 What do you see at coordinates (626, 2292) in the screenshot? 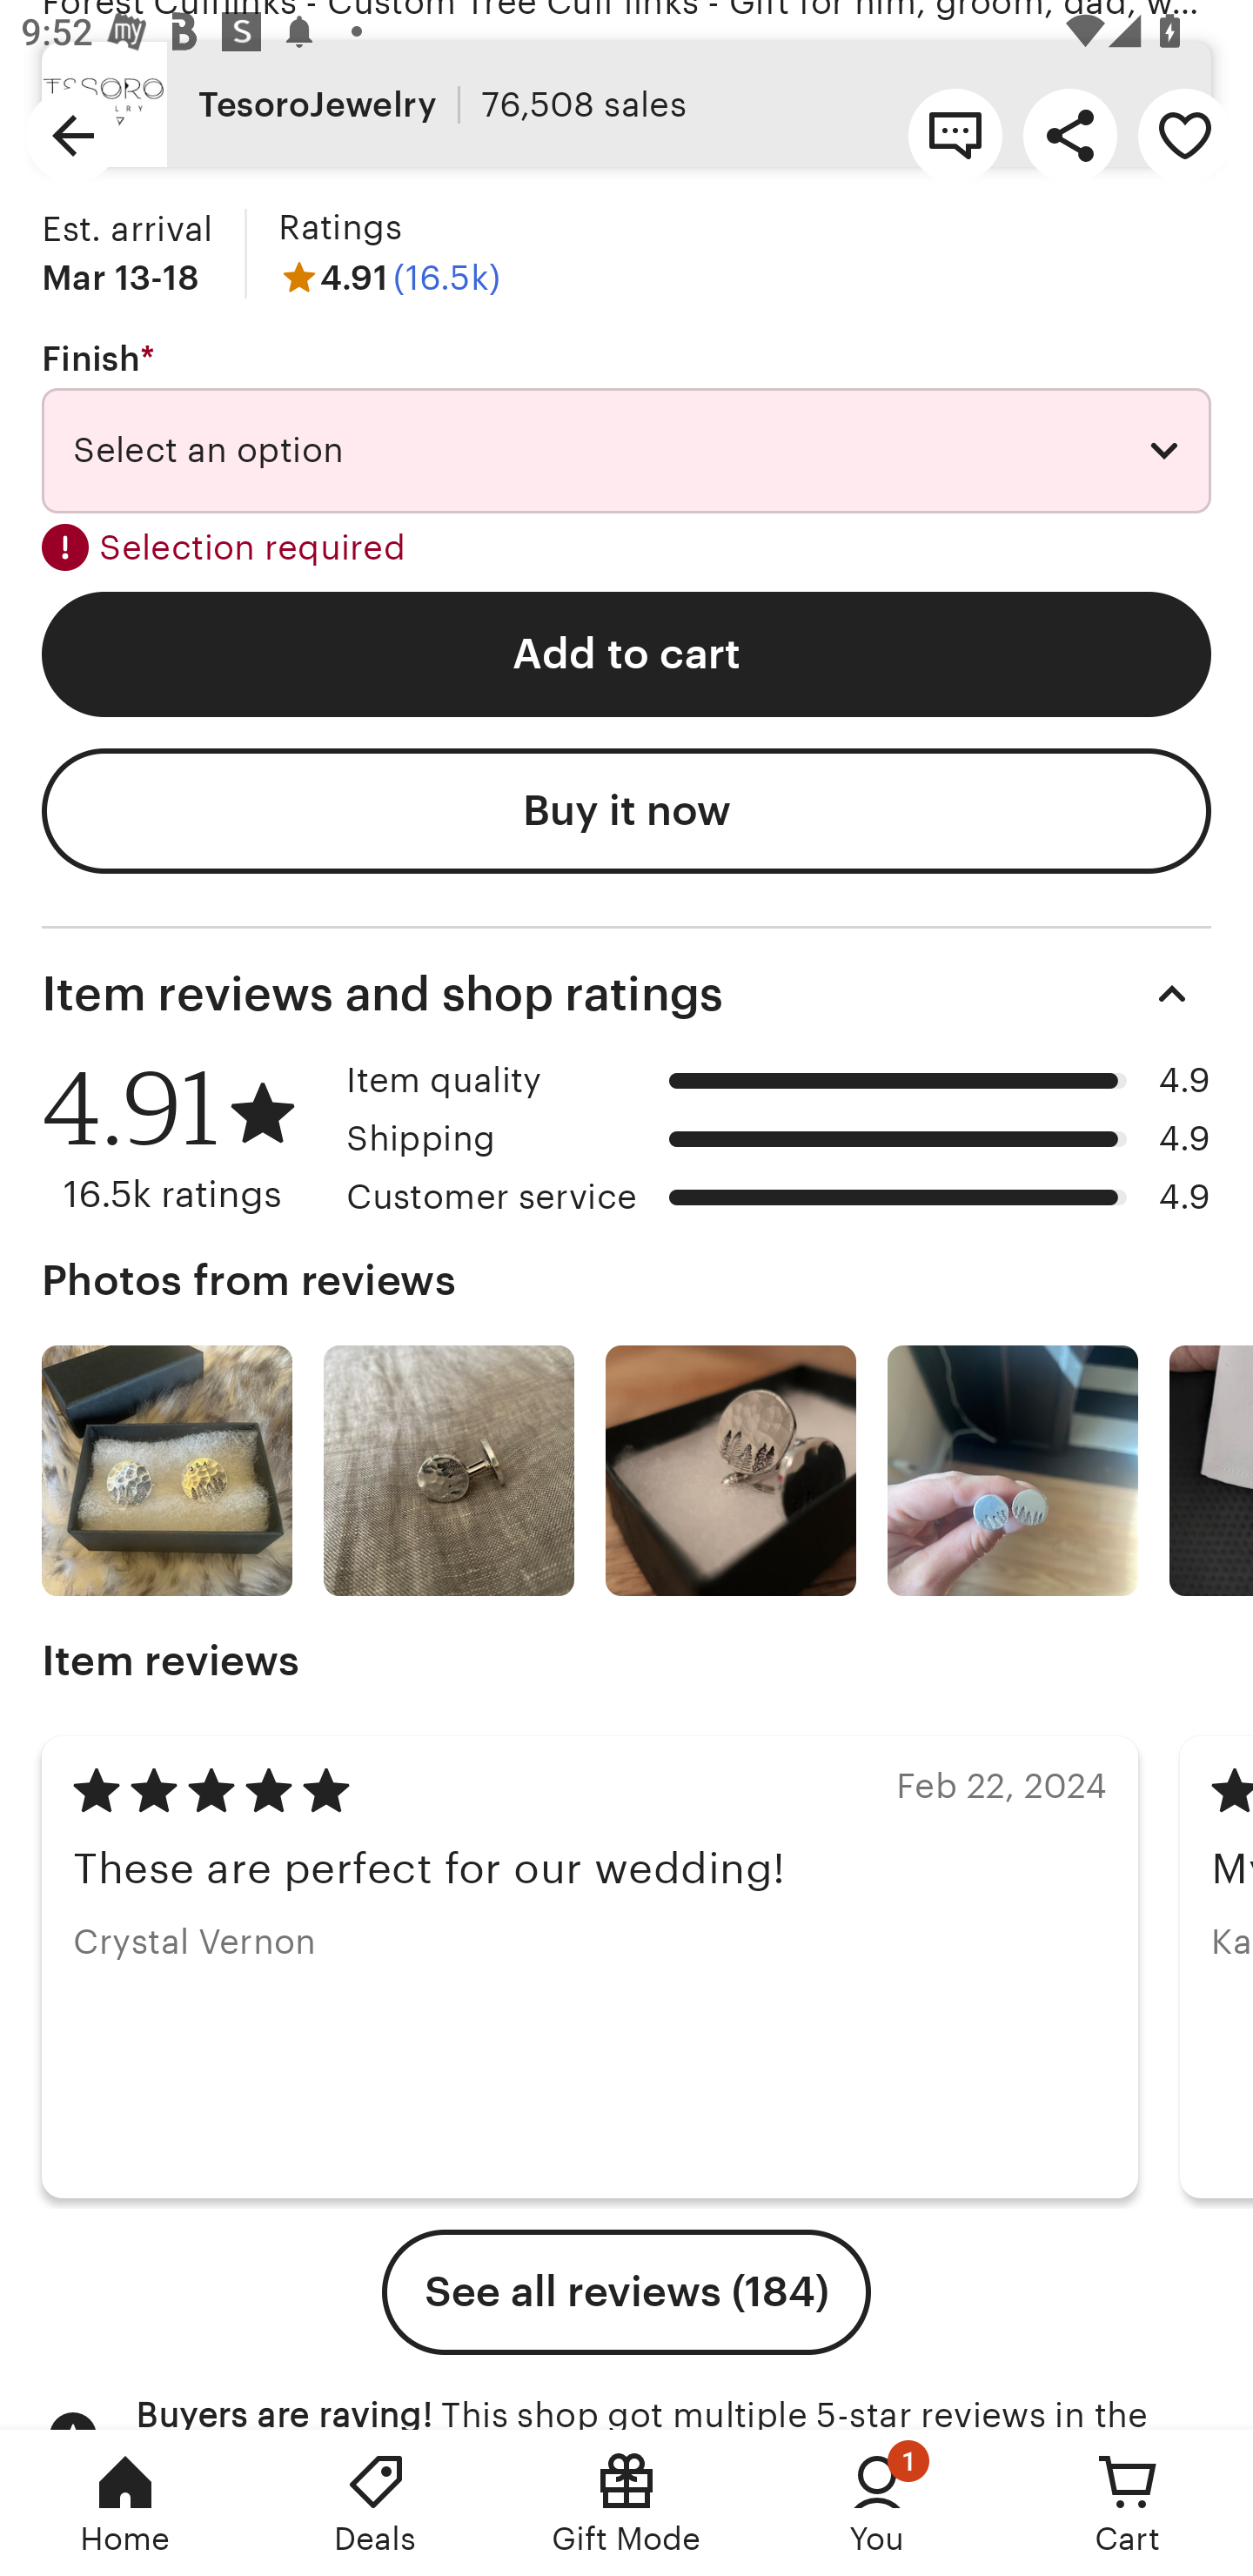
I see `See all reviews (184)` at bounding box center [626, 2292].